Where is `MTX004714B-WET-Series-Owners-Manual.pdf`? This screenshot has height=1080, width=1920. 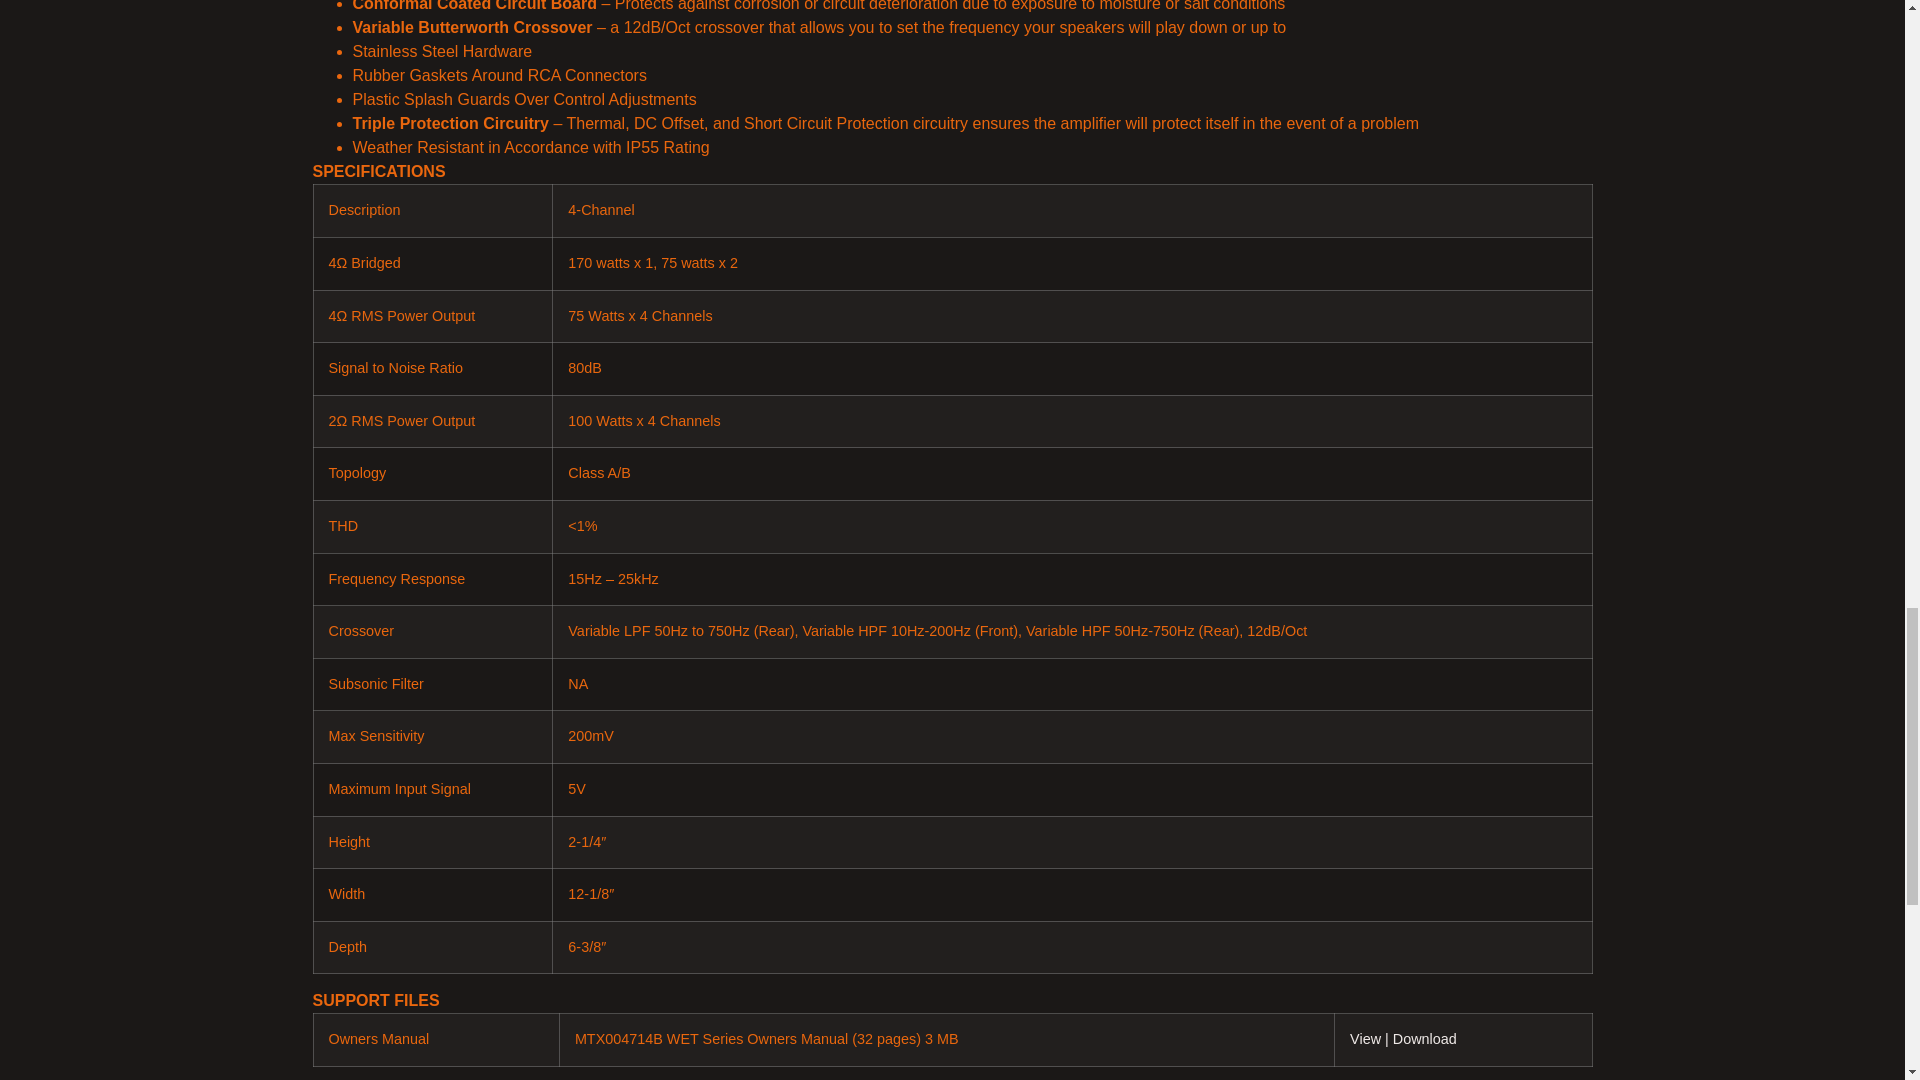 MTX004714B-WET-Series-Owners-Manual.pdf is located at coordinates (1425, 1038).